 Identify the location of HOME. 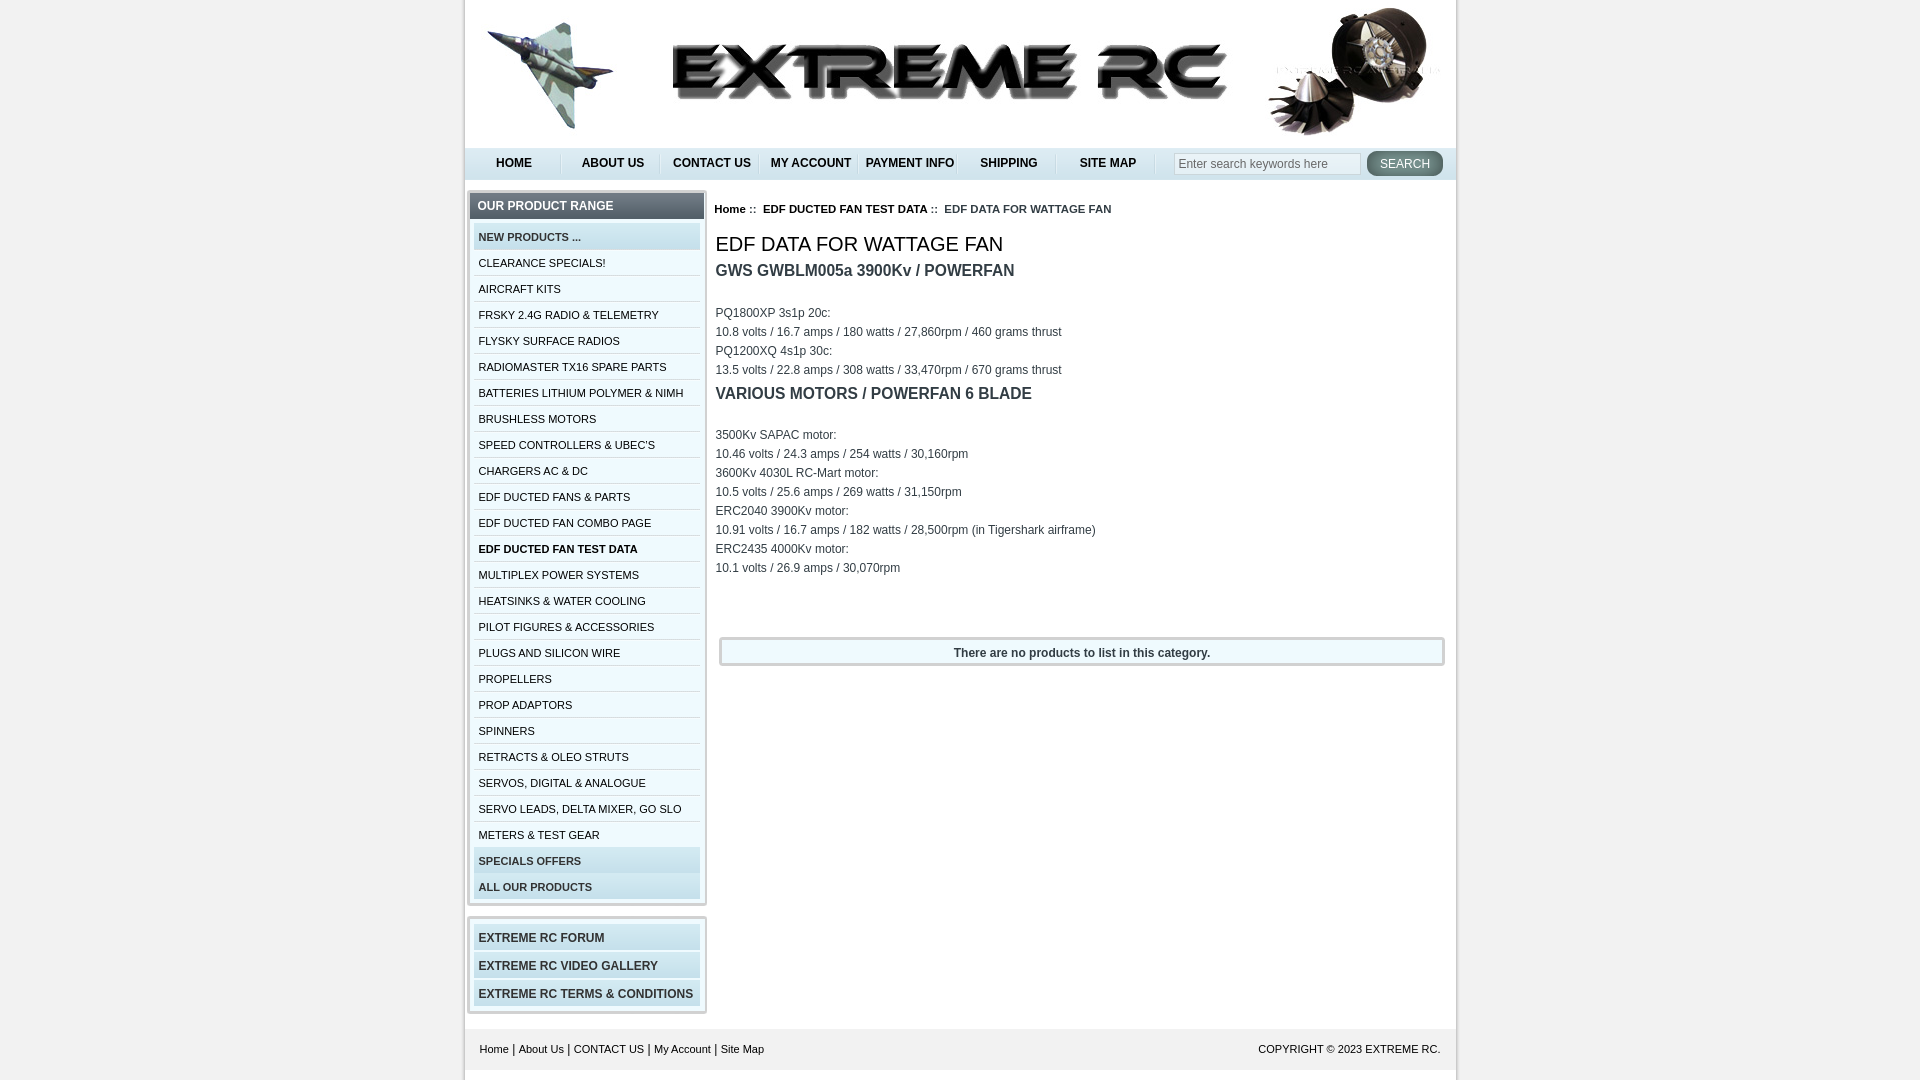
(514, 164).